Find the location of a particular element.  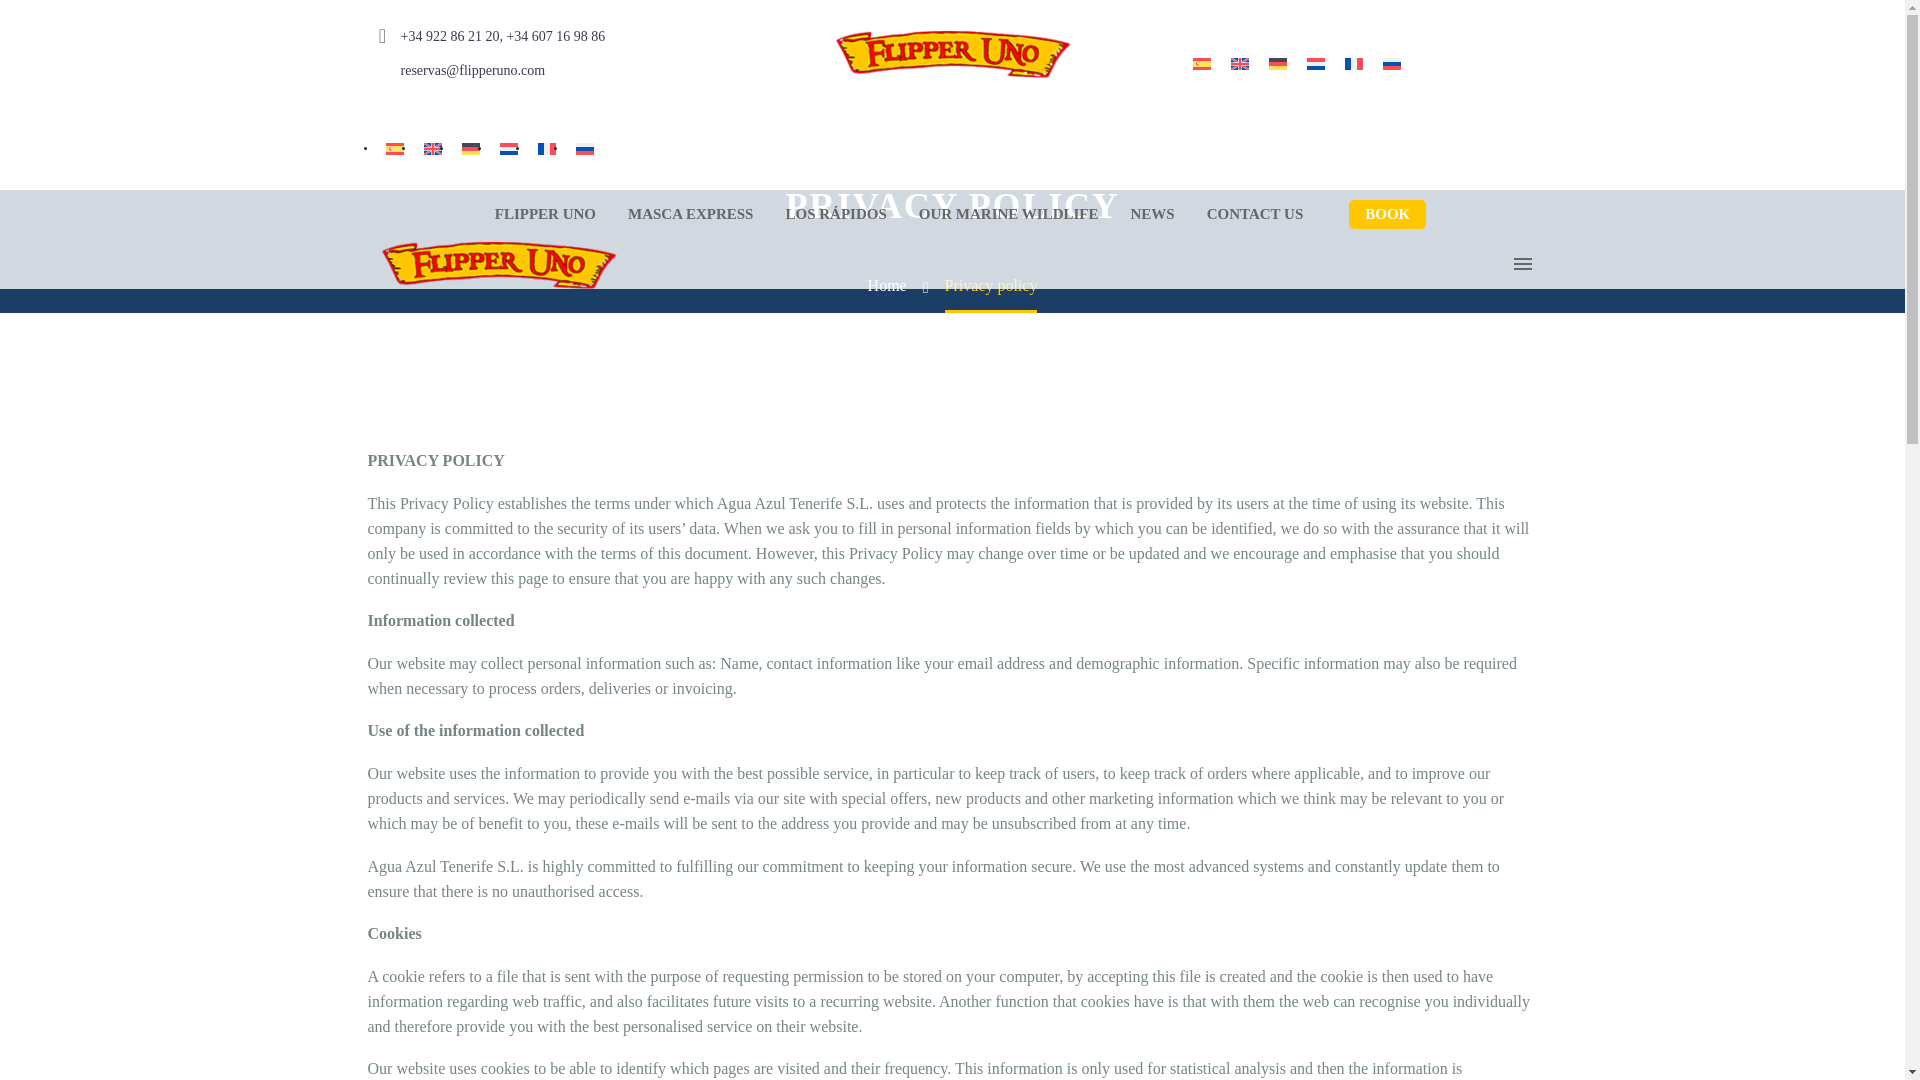

BOOK is located at coordinates (1388, 214).